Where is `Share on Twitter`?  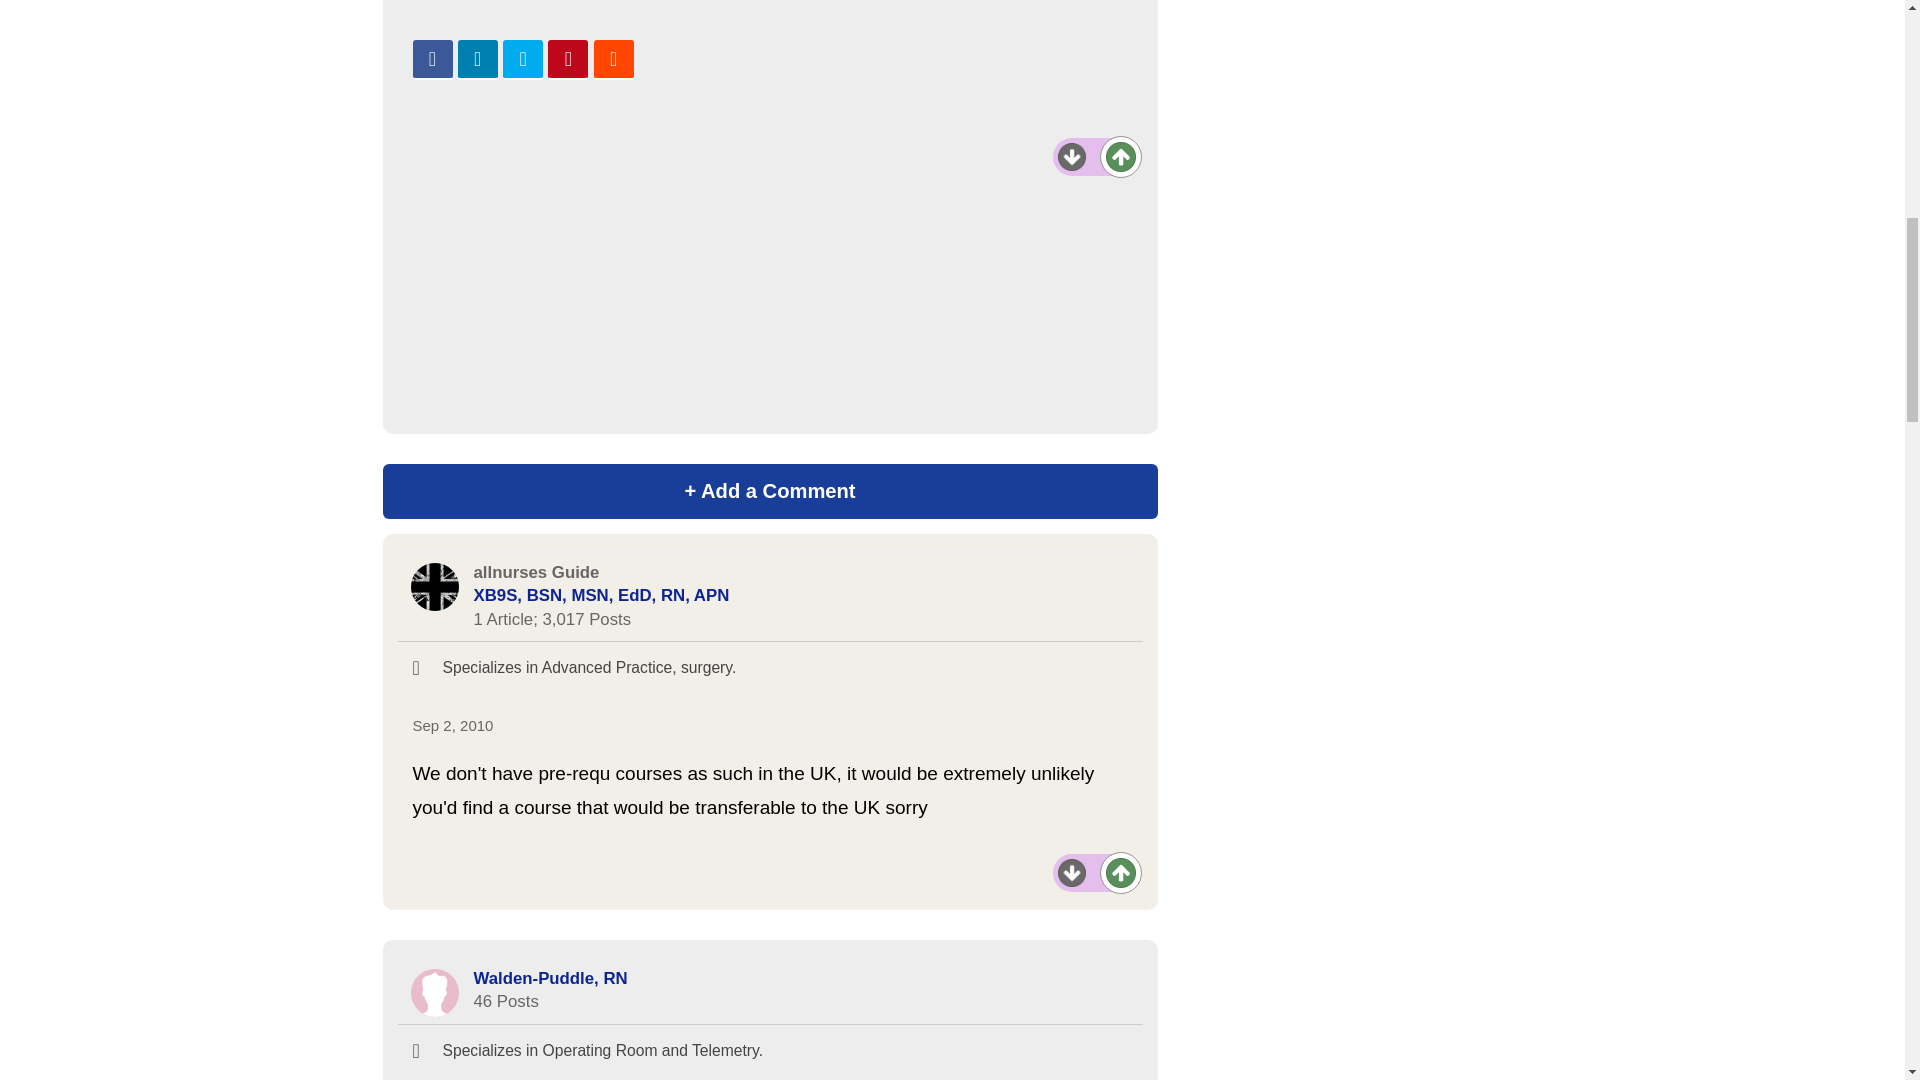 Share on Twitter is located at coordinates (523, 59).